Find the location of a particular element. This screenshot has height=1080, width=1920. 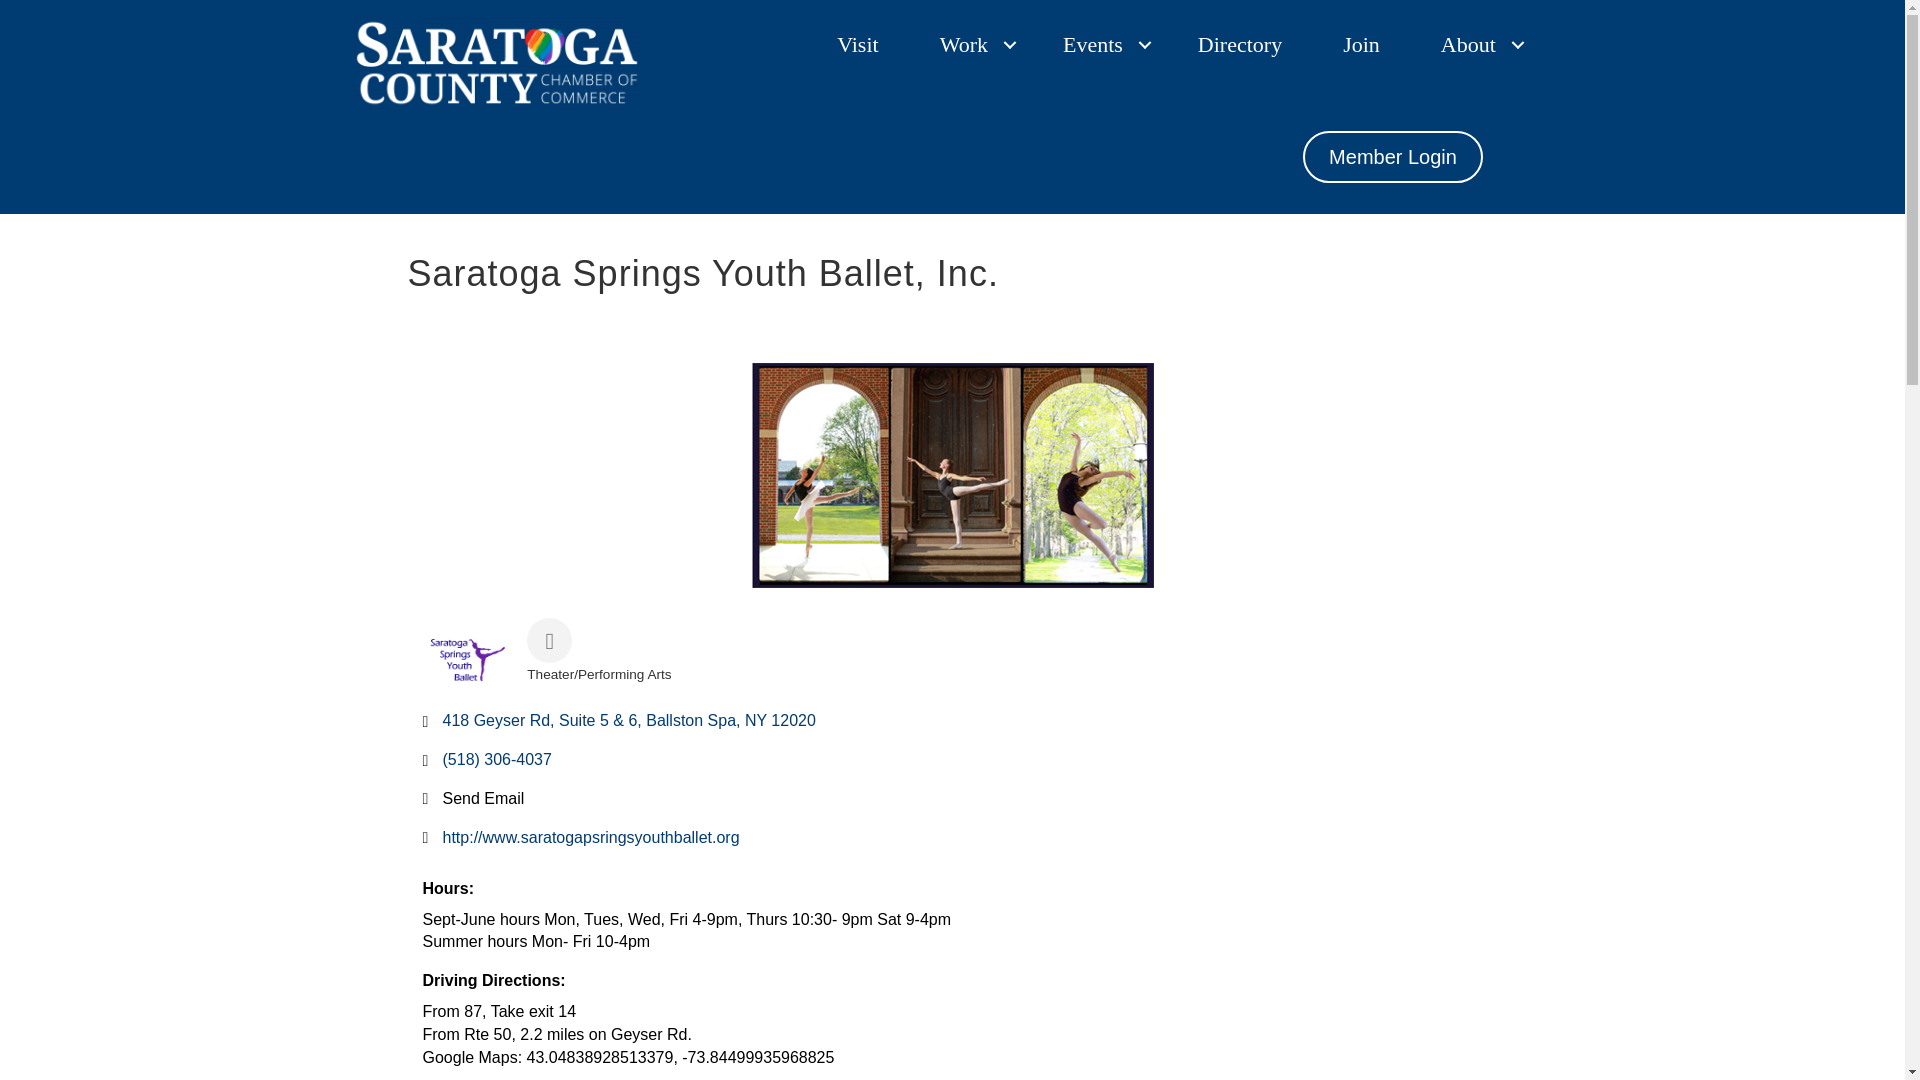

Saratoga Springs Youth Ballet, Inc. is located at coordinates (952, 474).